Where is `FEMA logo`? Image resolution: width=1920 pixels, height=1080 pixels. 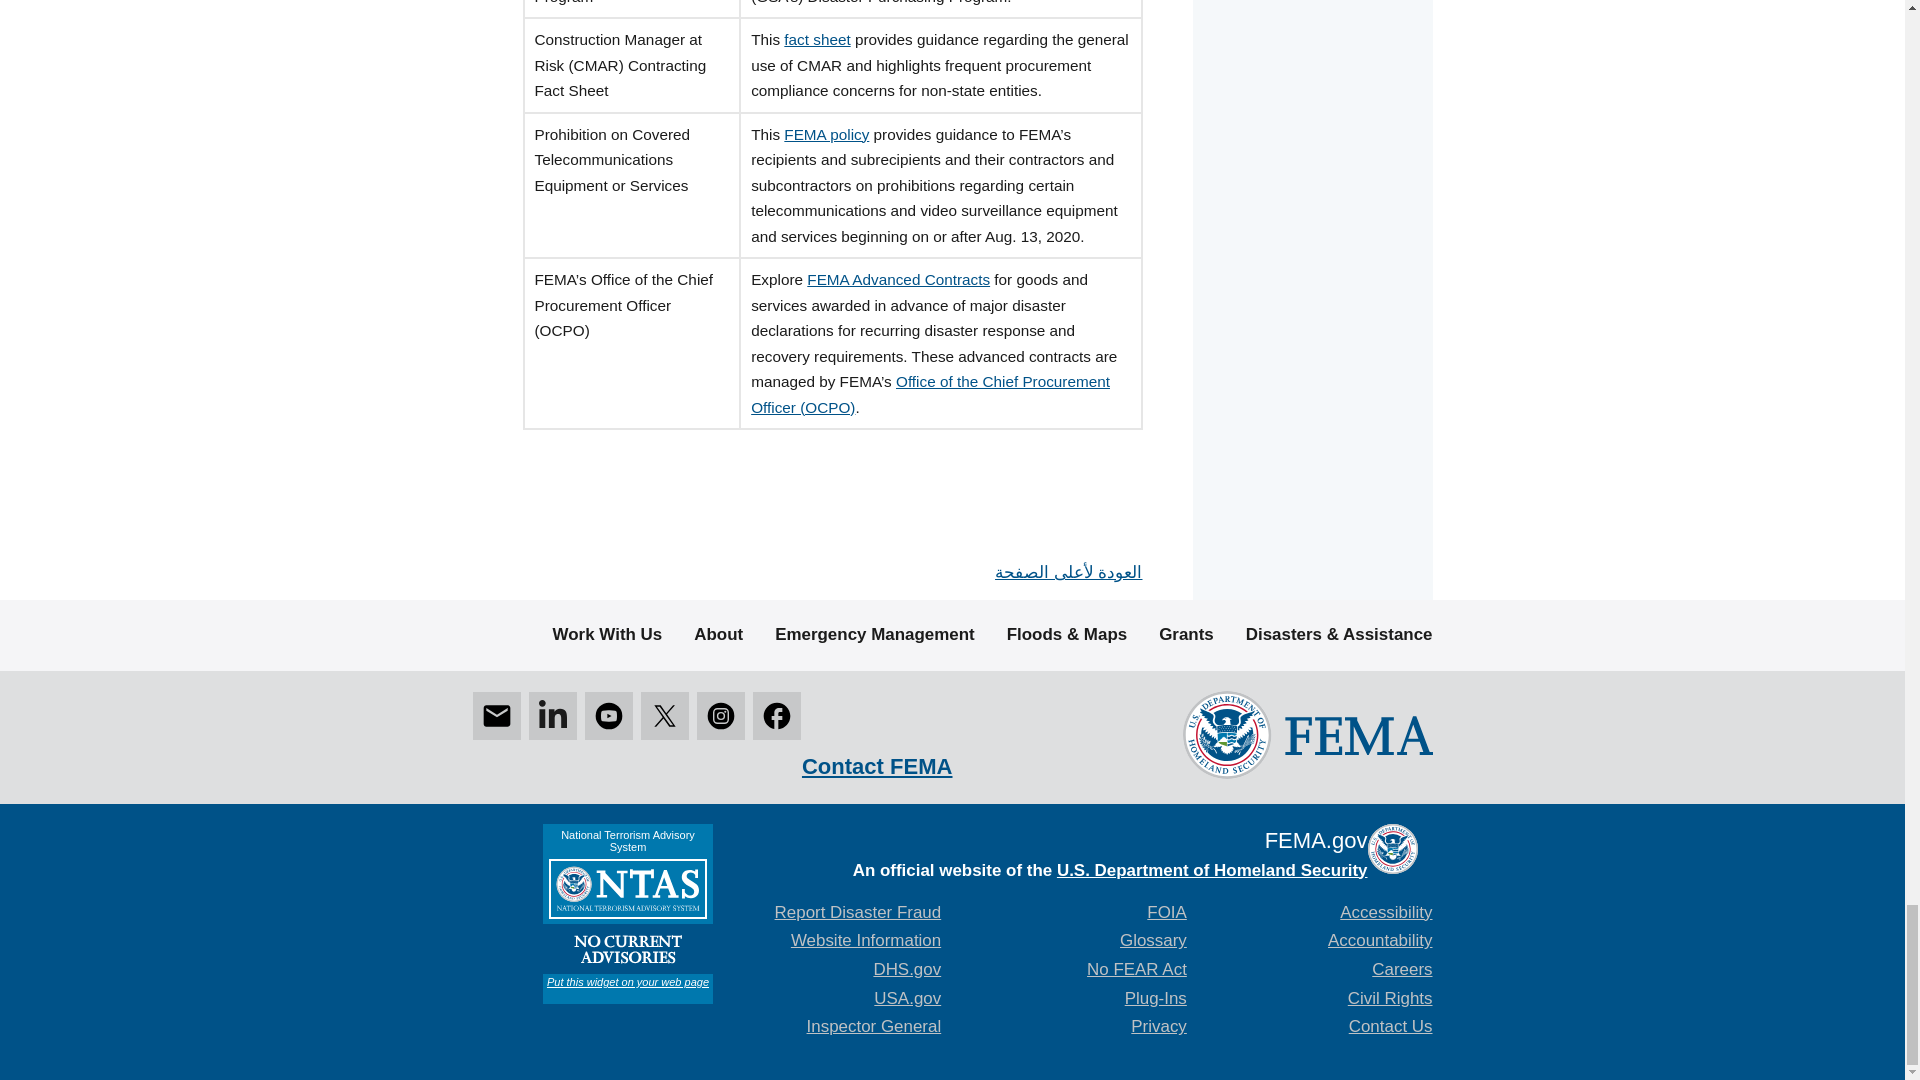 FEMA logo is located at coordinates (1307, 735).